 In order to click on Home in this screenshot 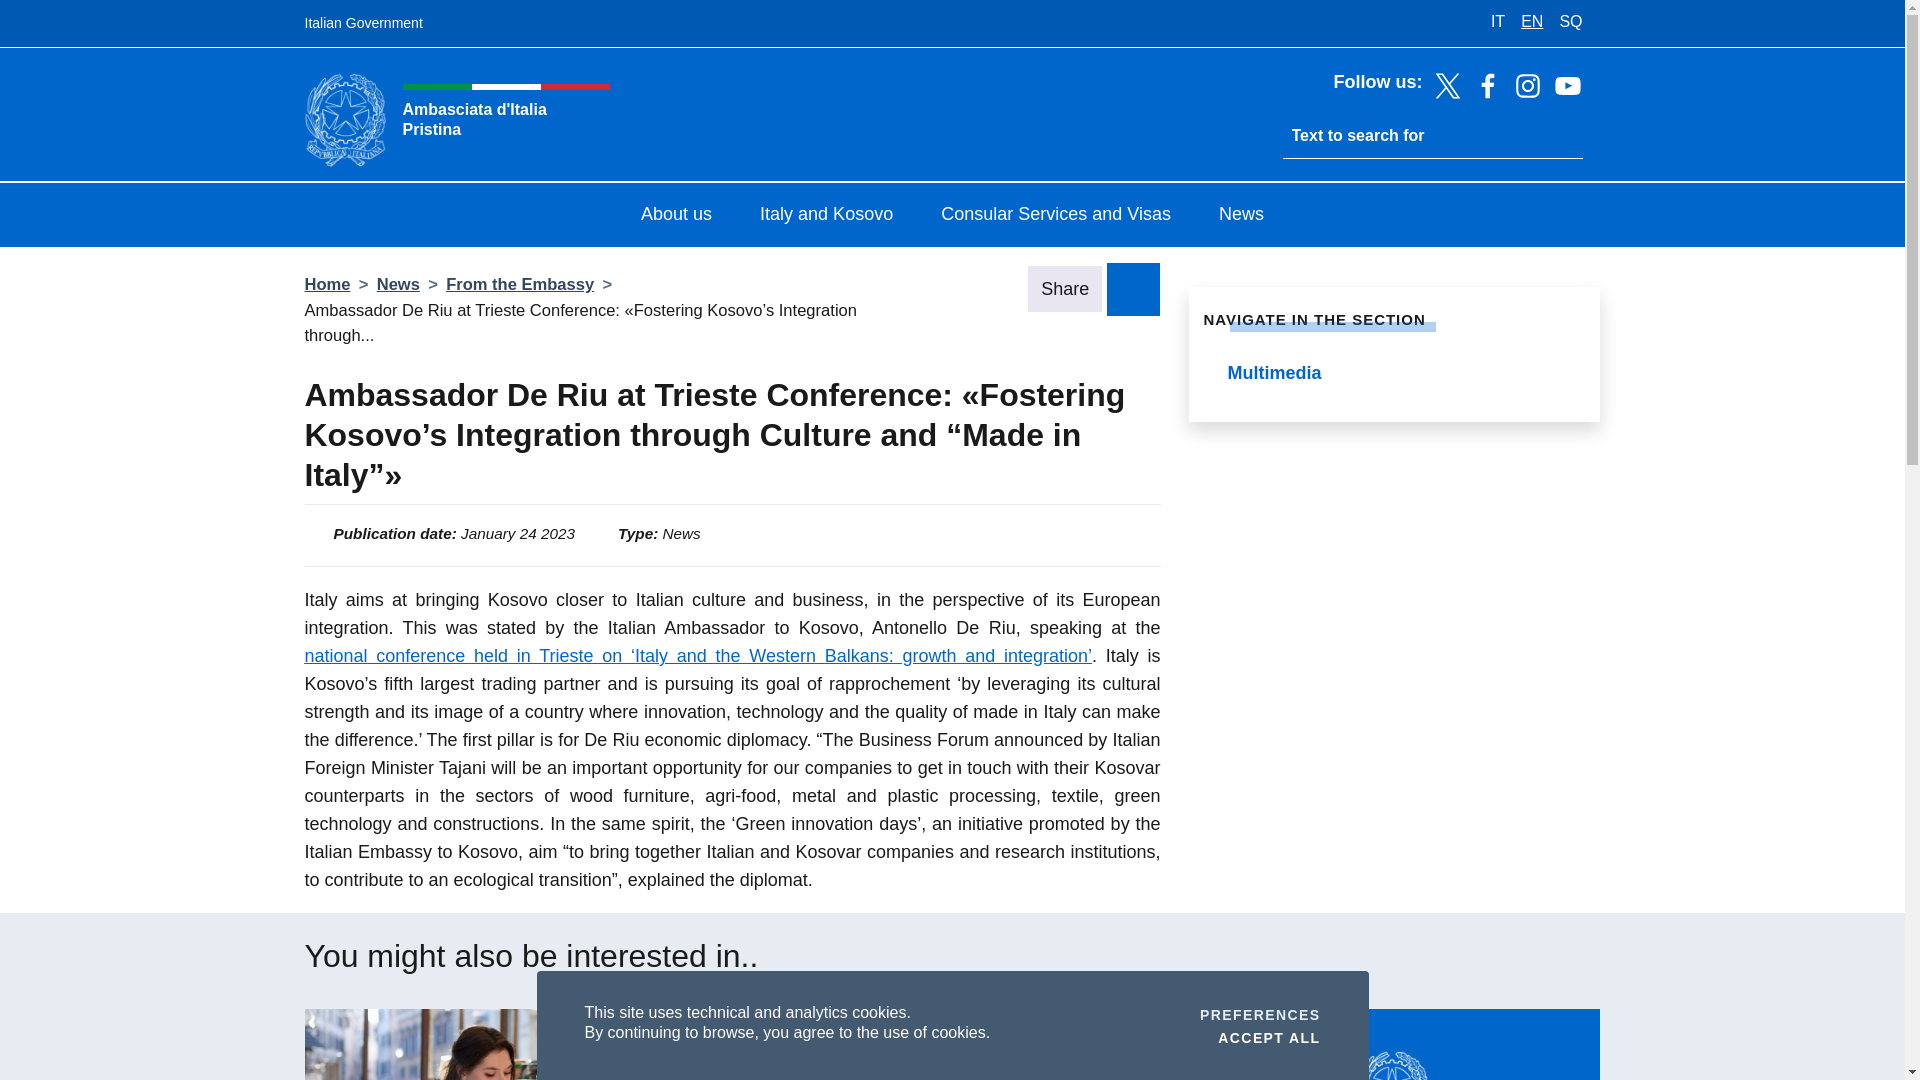, I will do `click(1268, 1037)`.